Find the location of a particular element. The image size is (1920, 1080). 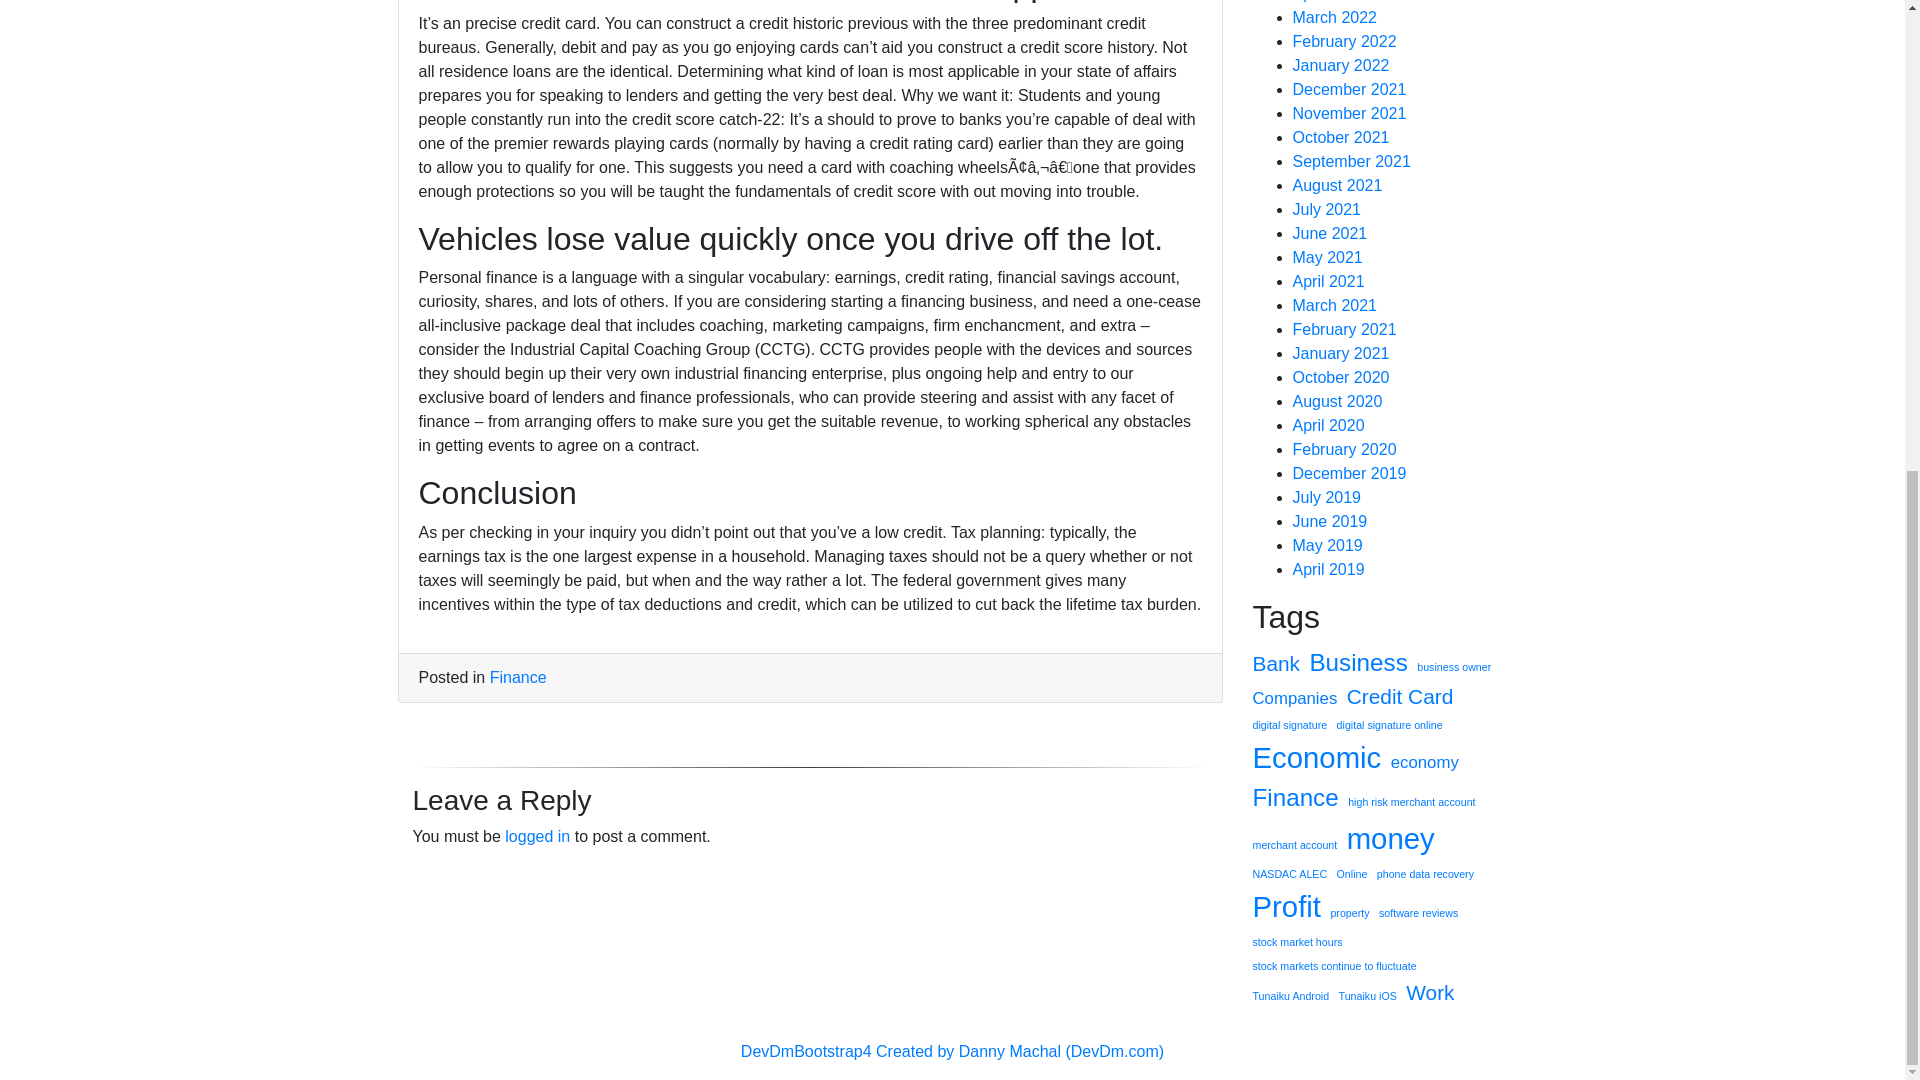

January 2022 is located at coordinates (1340, 66).